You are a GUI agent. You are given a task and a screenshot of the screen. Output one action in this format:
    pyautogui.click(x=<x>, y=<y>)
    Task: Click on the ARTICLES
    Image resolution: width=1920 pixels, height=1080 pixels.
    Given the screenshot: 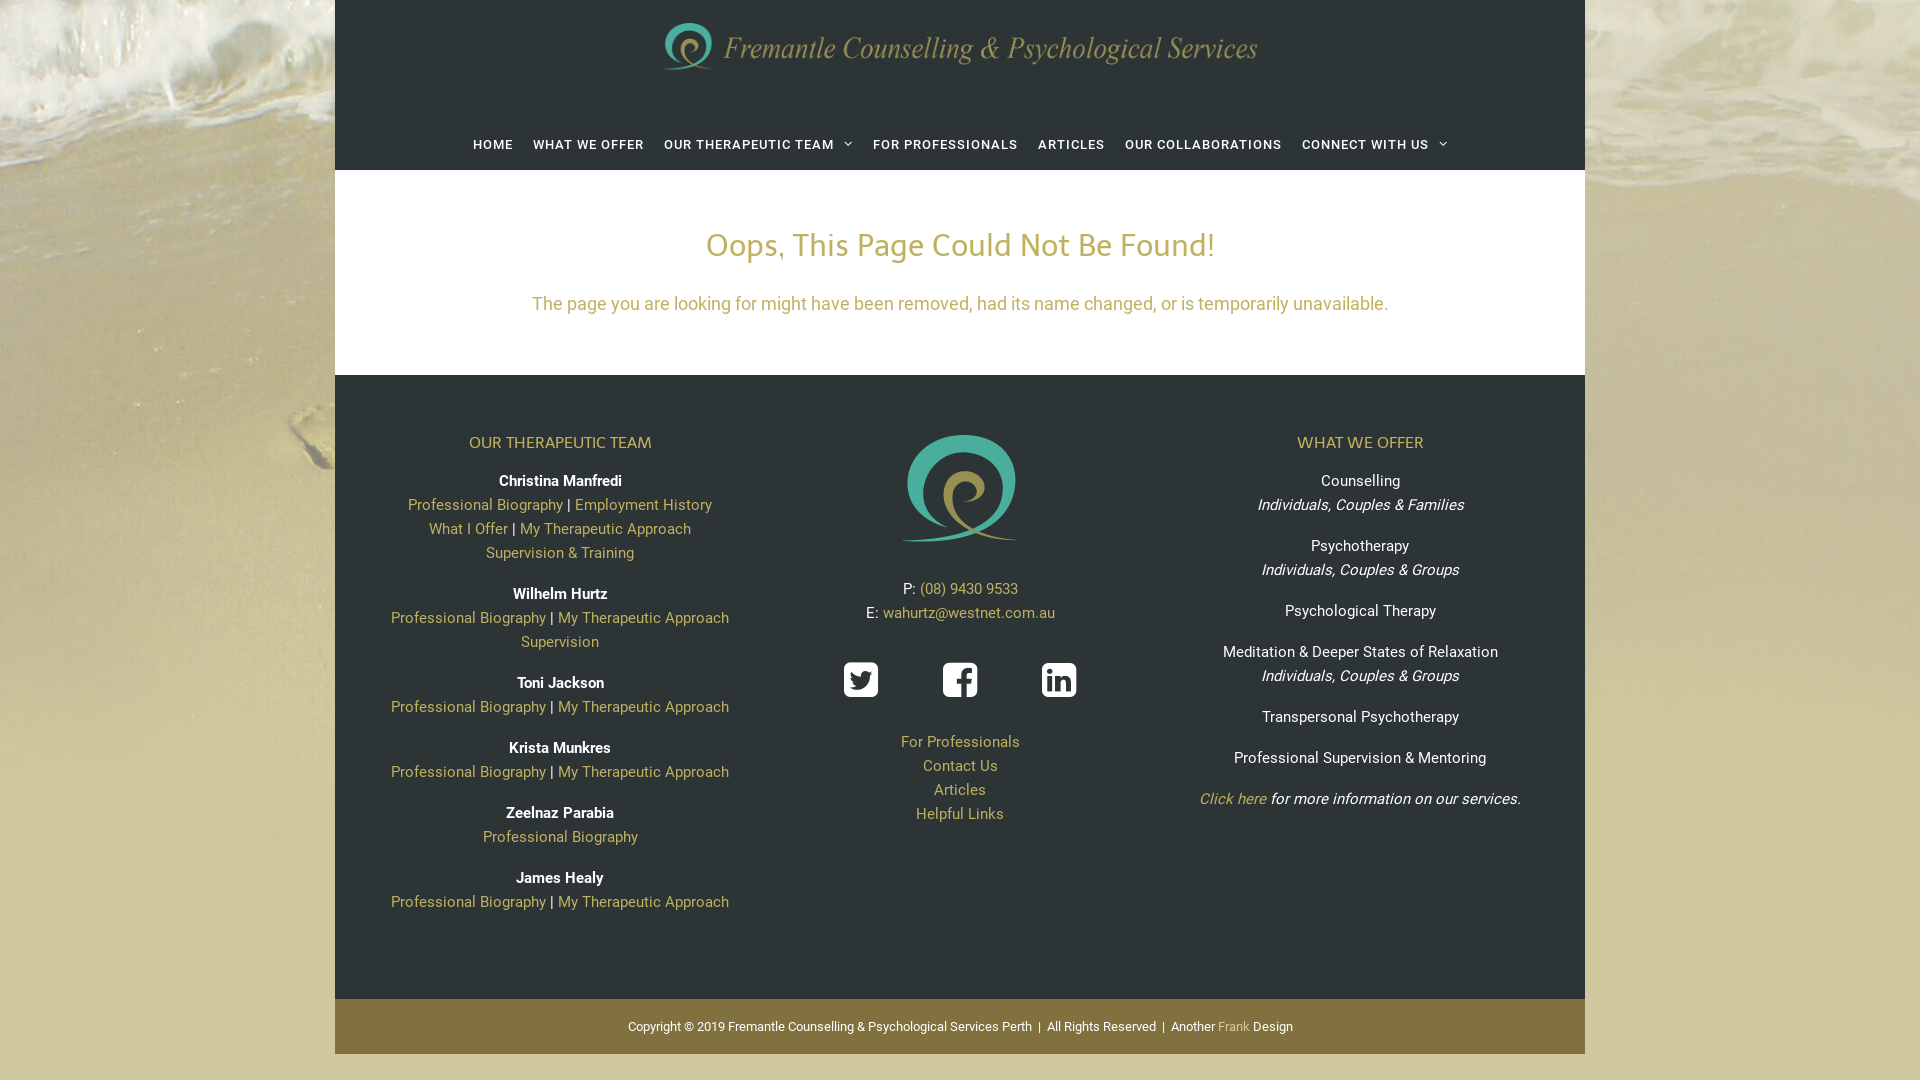 What is the action you would take?
    pyautogui.click(x=1072, y=145)
    